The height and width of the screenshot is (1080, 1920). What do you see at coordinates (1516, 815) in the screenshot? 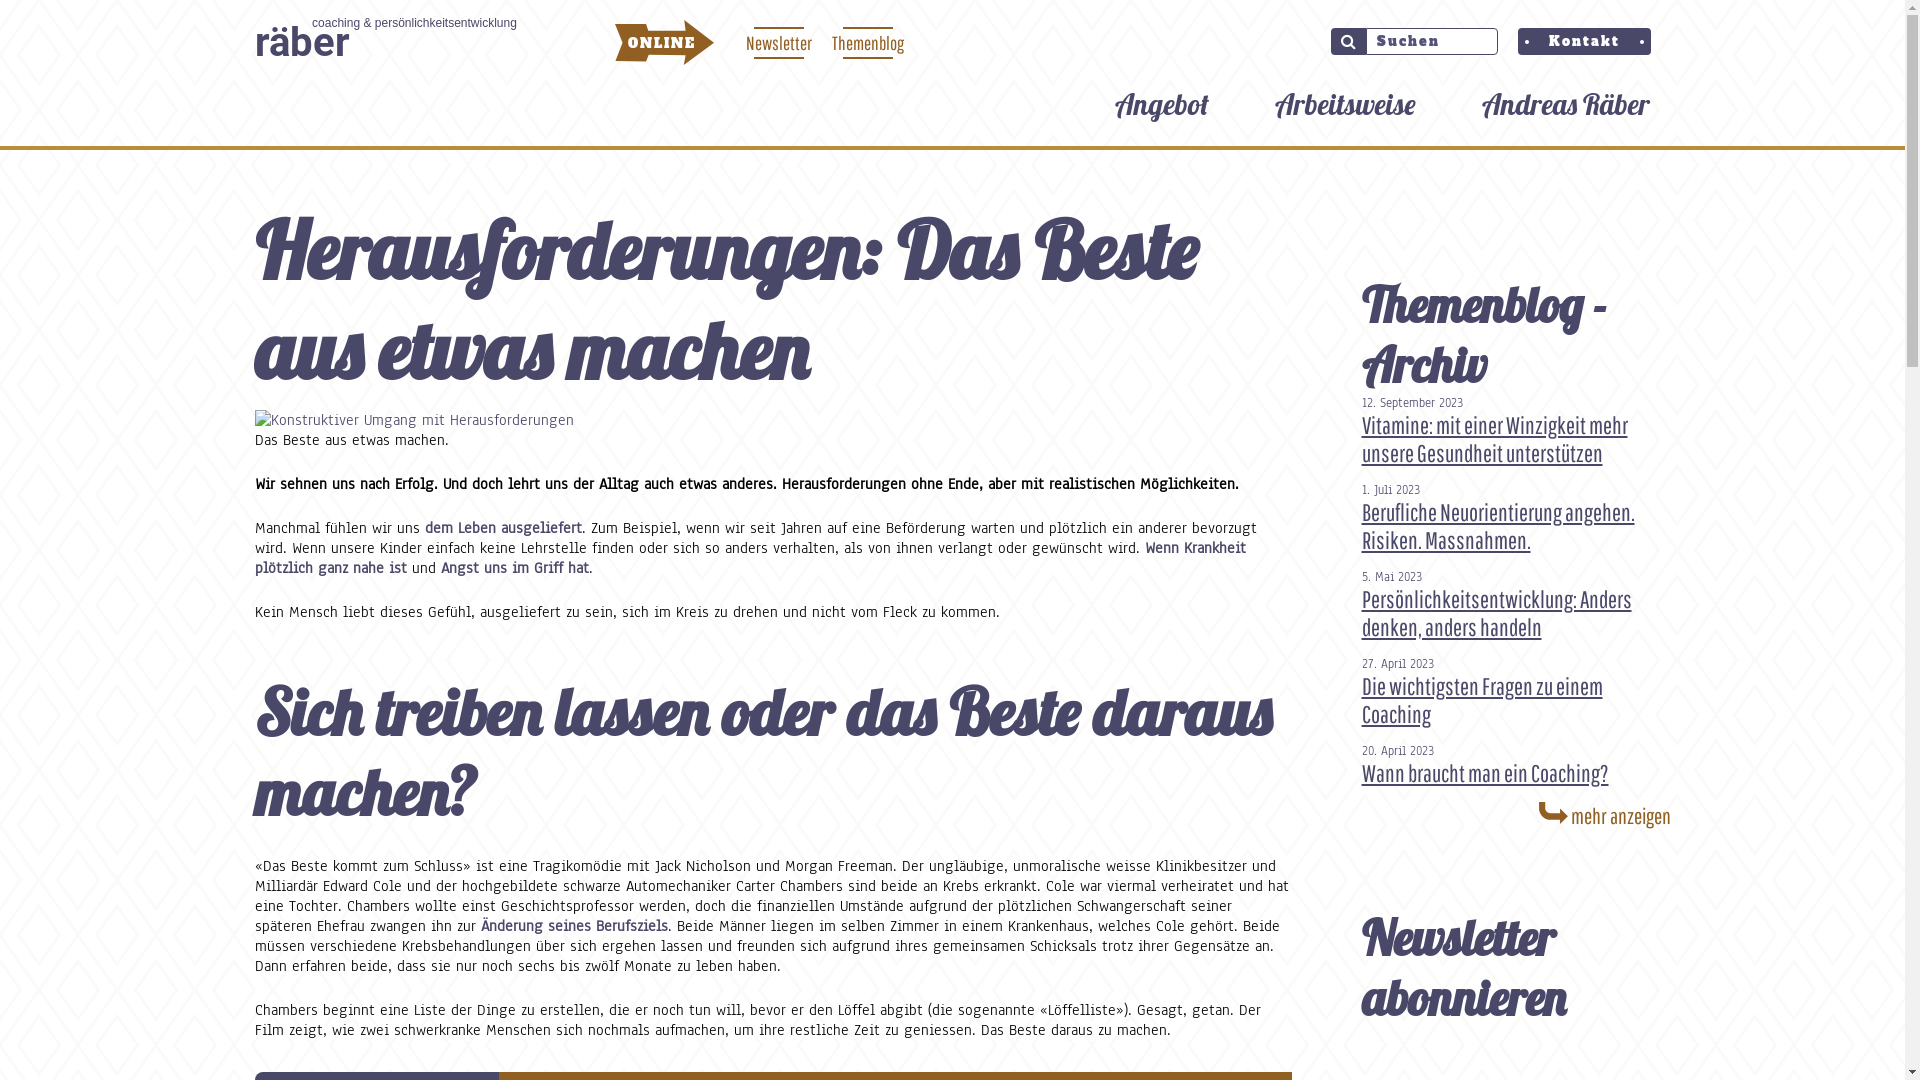
I see `mehr anzeigen` at bounding box center [1516, 815].